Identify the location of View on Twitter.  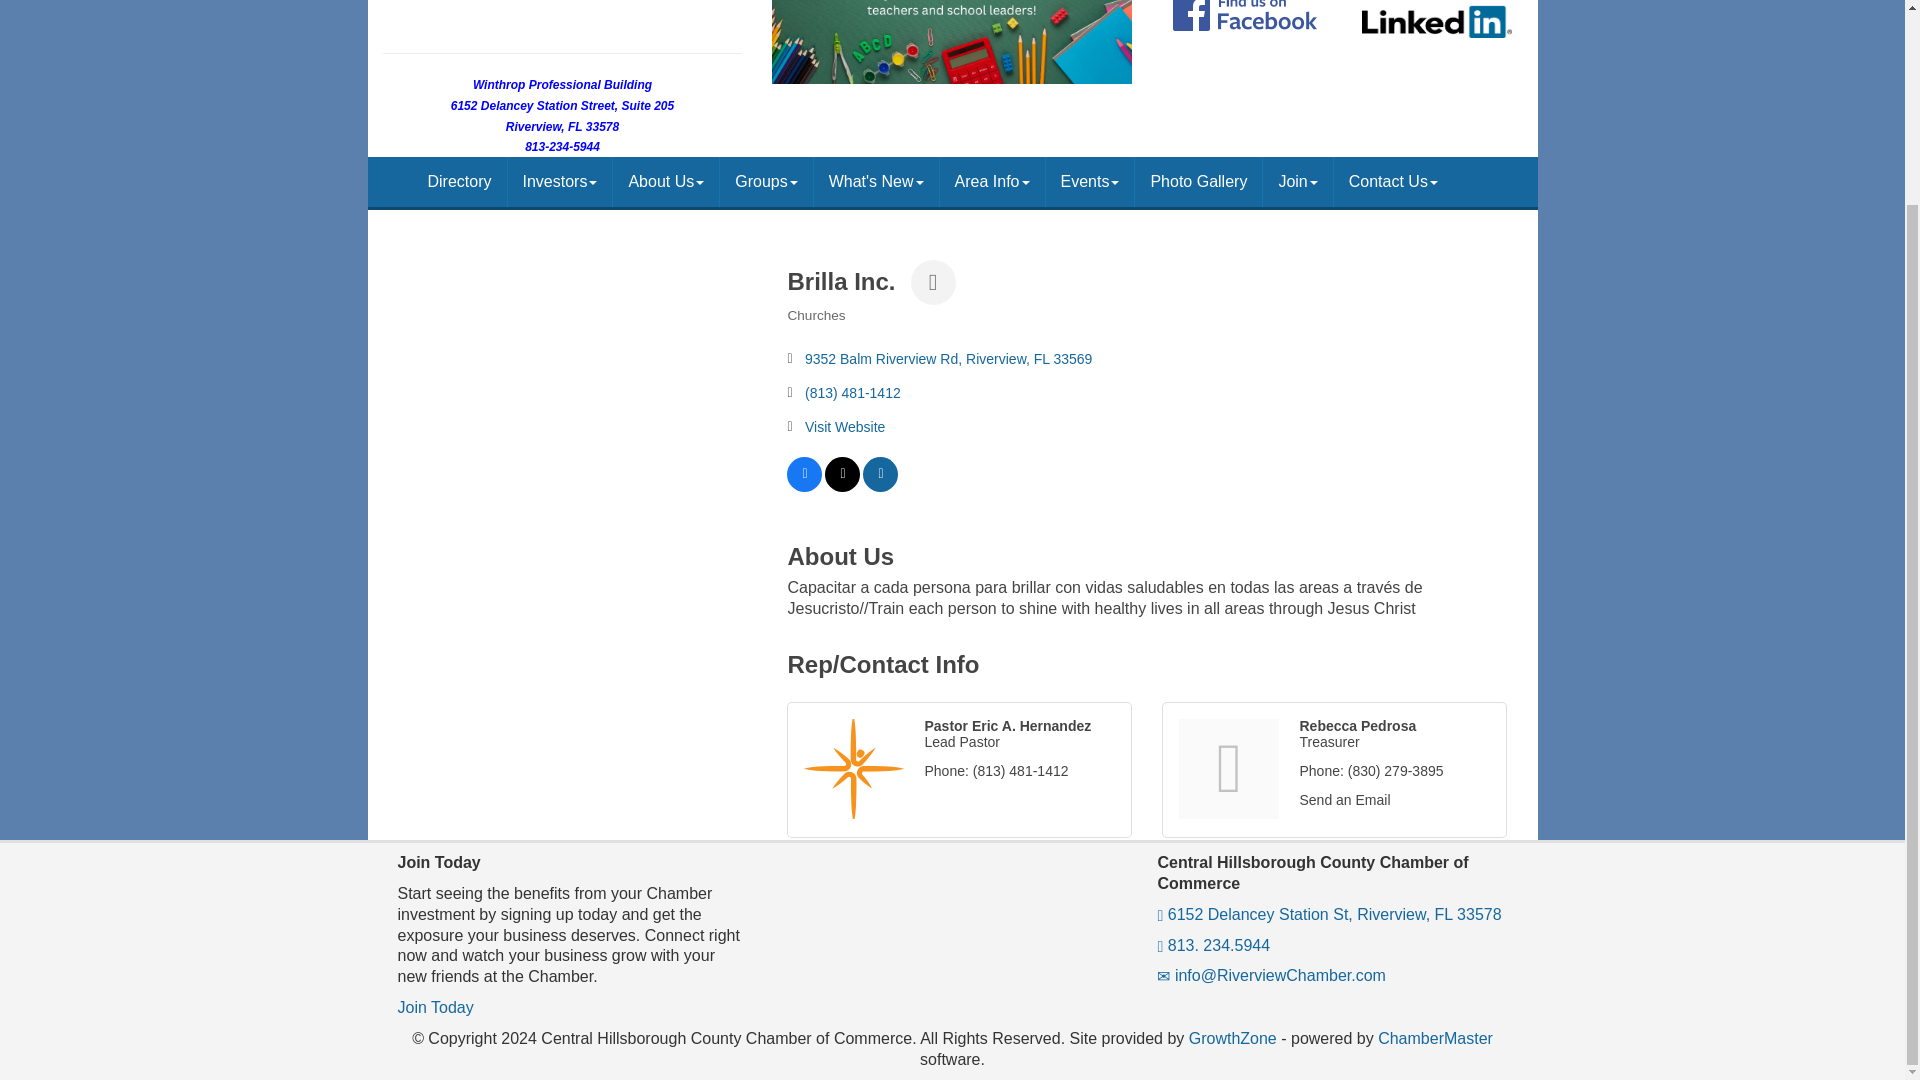
(842, 486).